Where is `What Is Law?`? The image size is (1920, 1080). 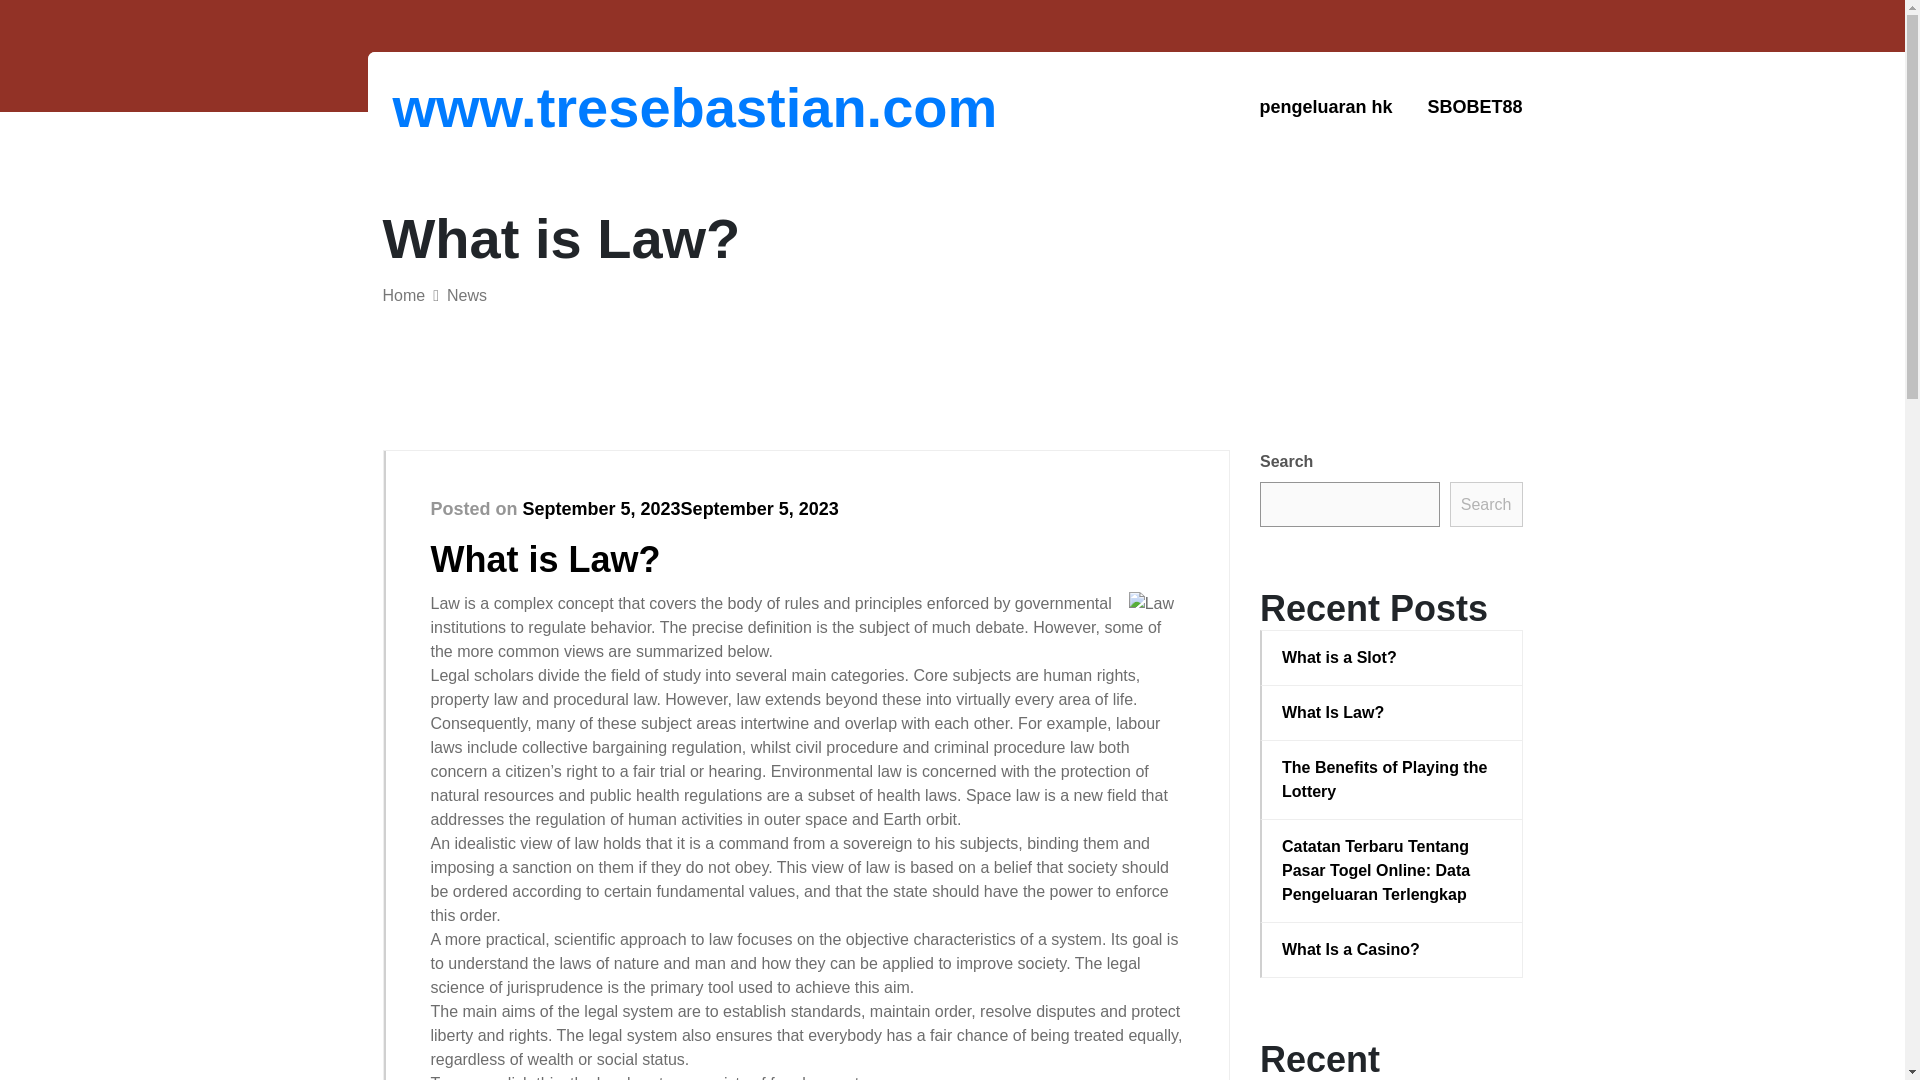
What Is Law? is located at coordinates (1392, 712).